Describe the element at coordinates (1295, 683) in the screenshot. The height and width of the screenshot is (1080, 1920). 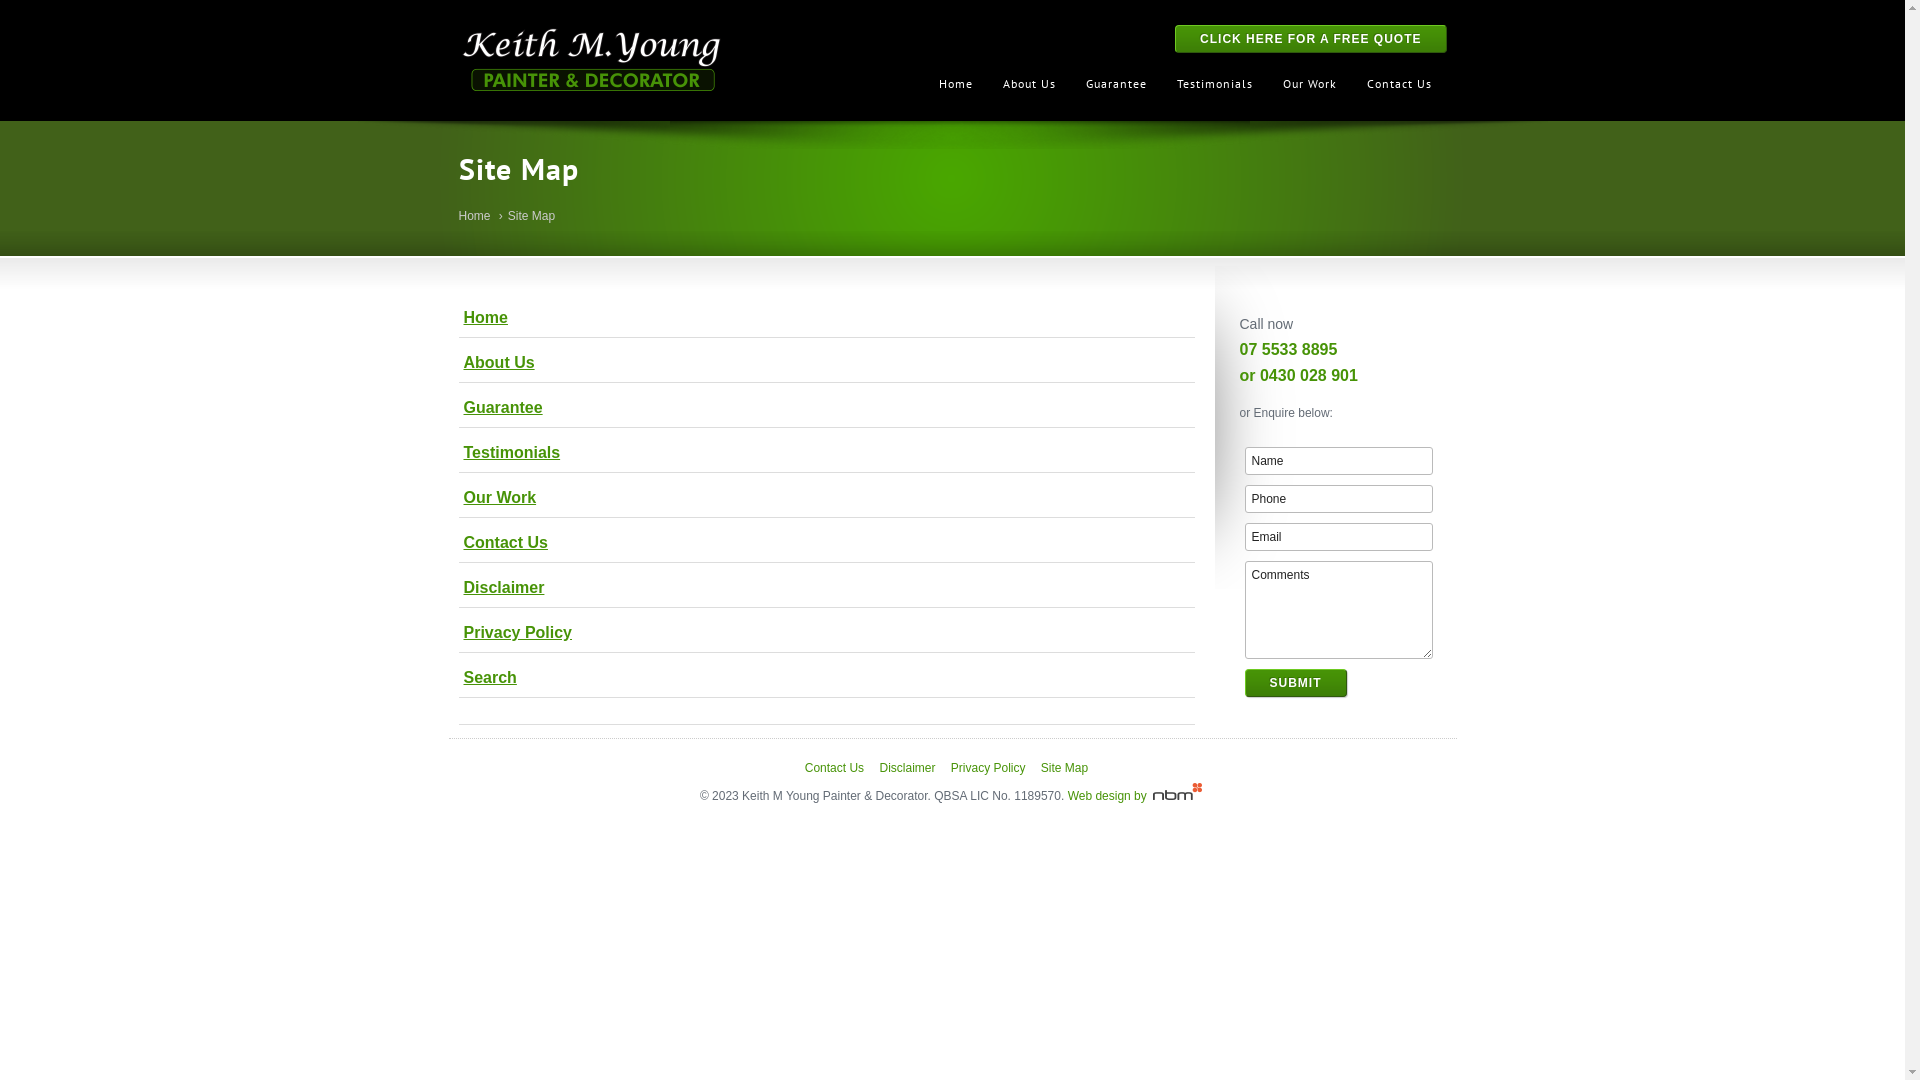
I see `Submit` at that location.